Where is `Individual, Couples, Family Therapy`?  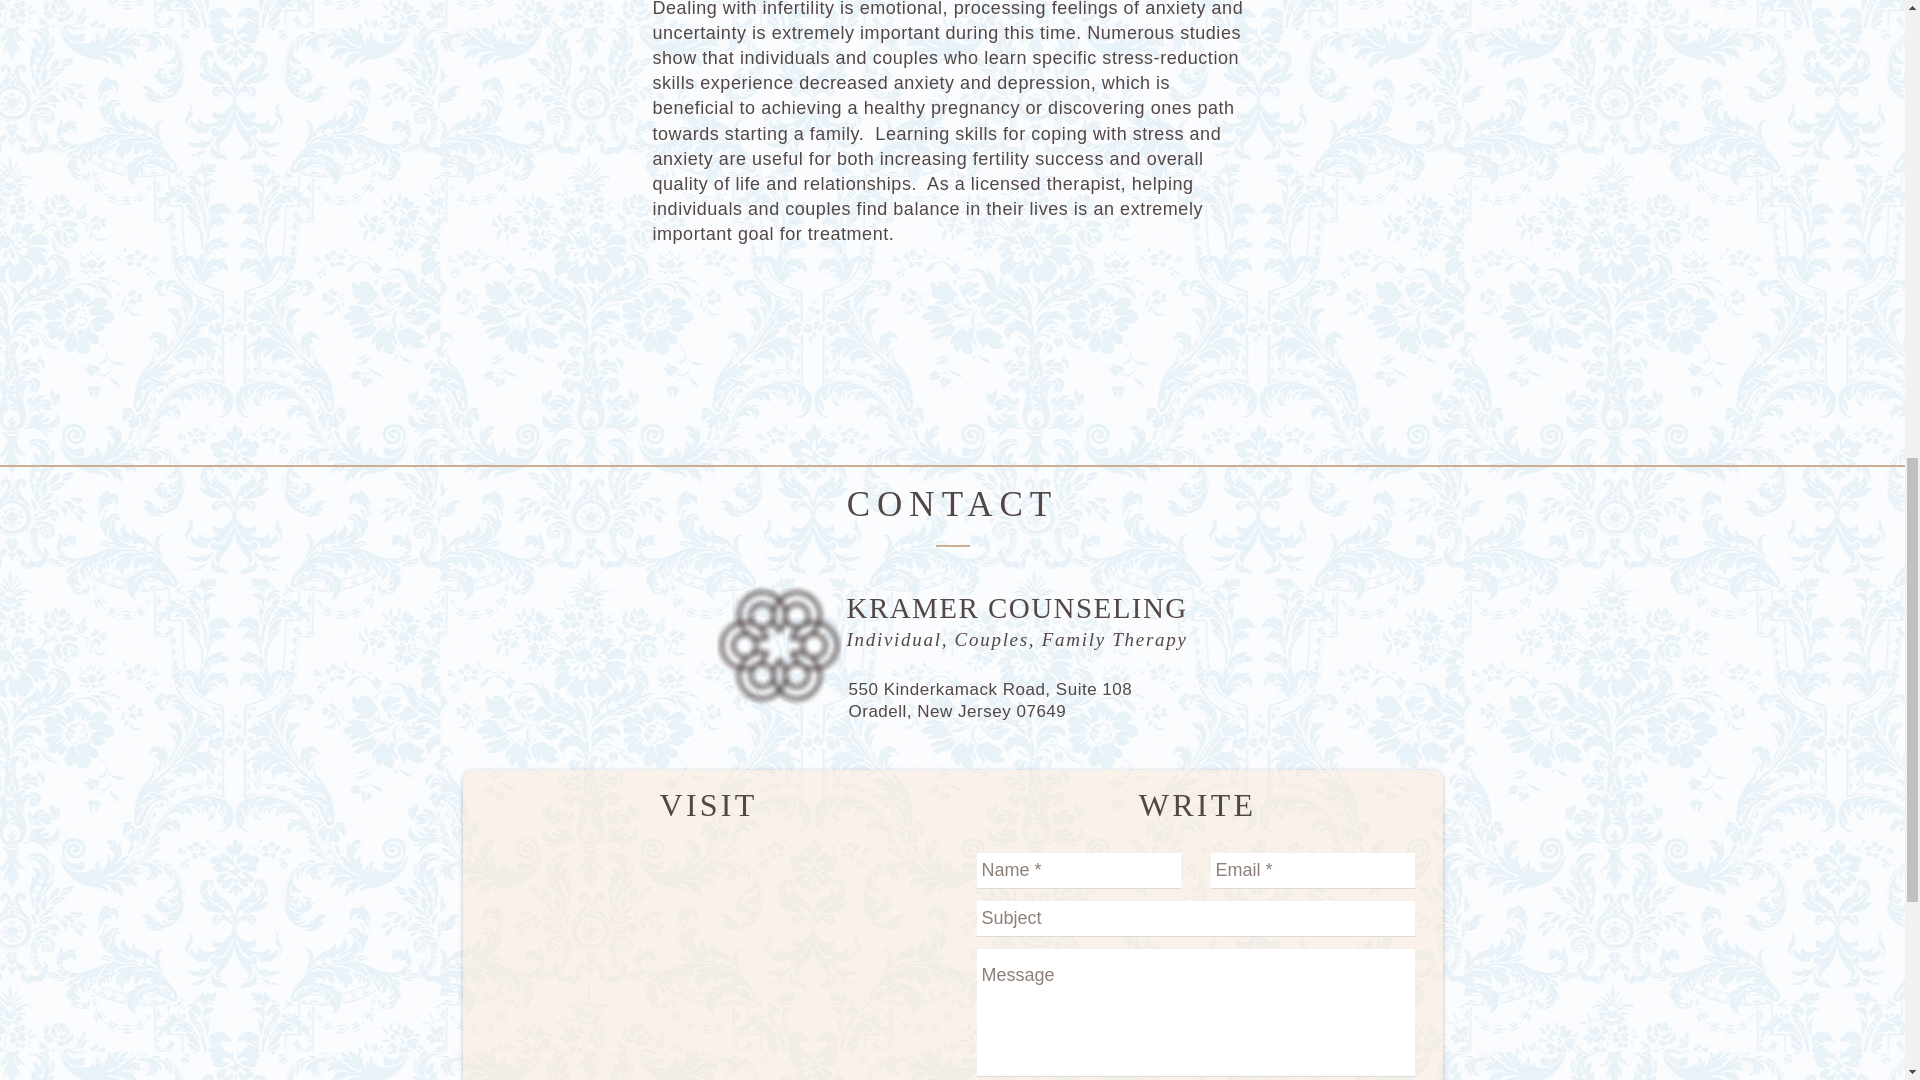
Individual, Couples, Family Therapy is located at coordinates (1016, 639).